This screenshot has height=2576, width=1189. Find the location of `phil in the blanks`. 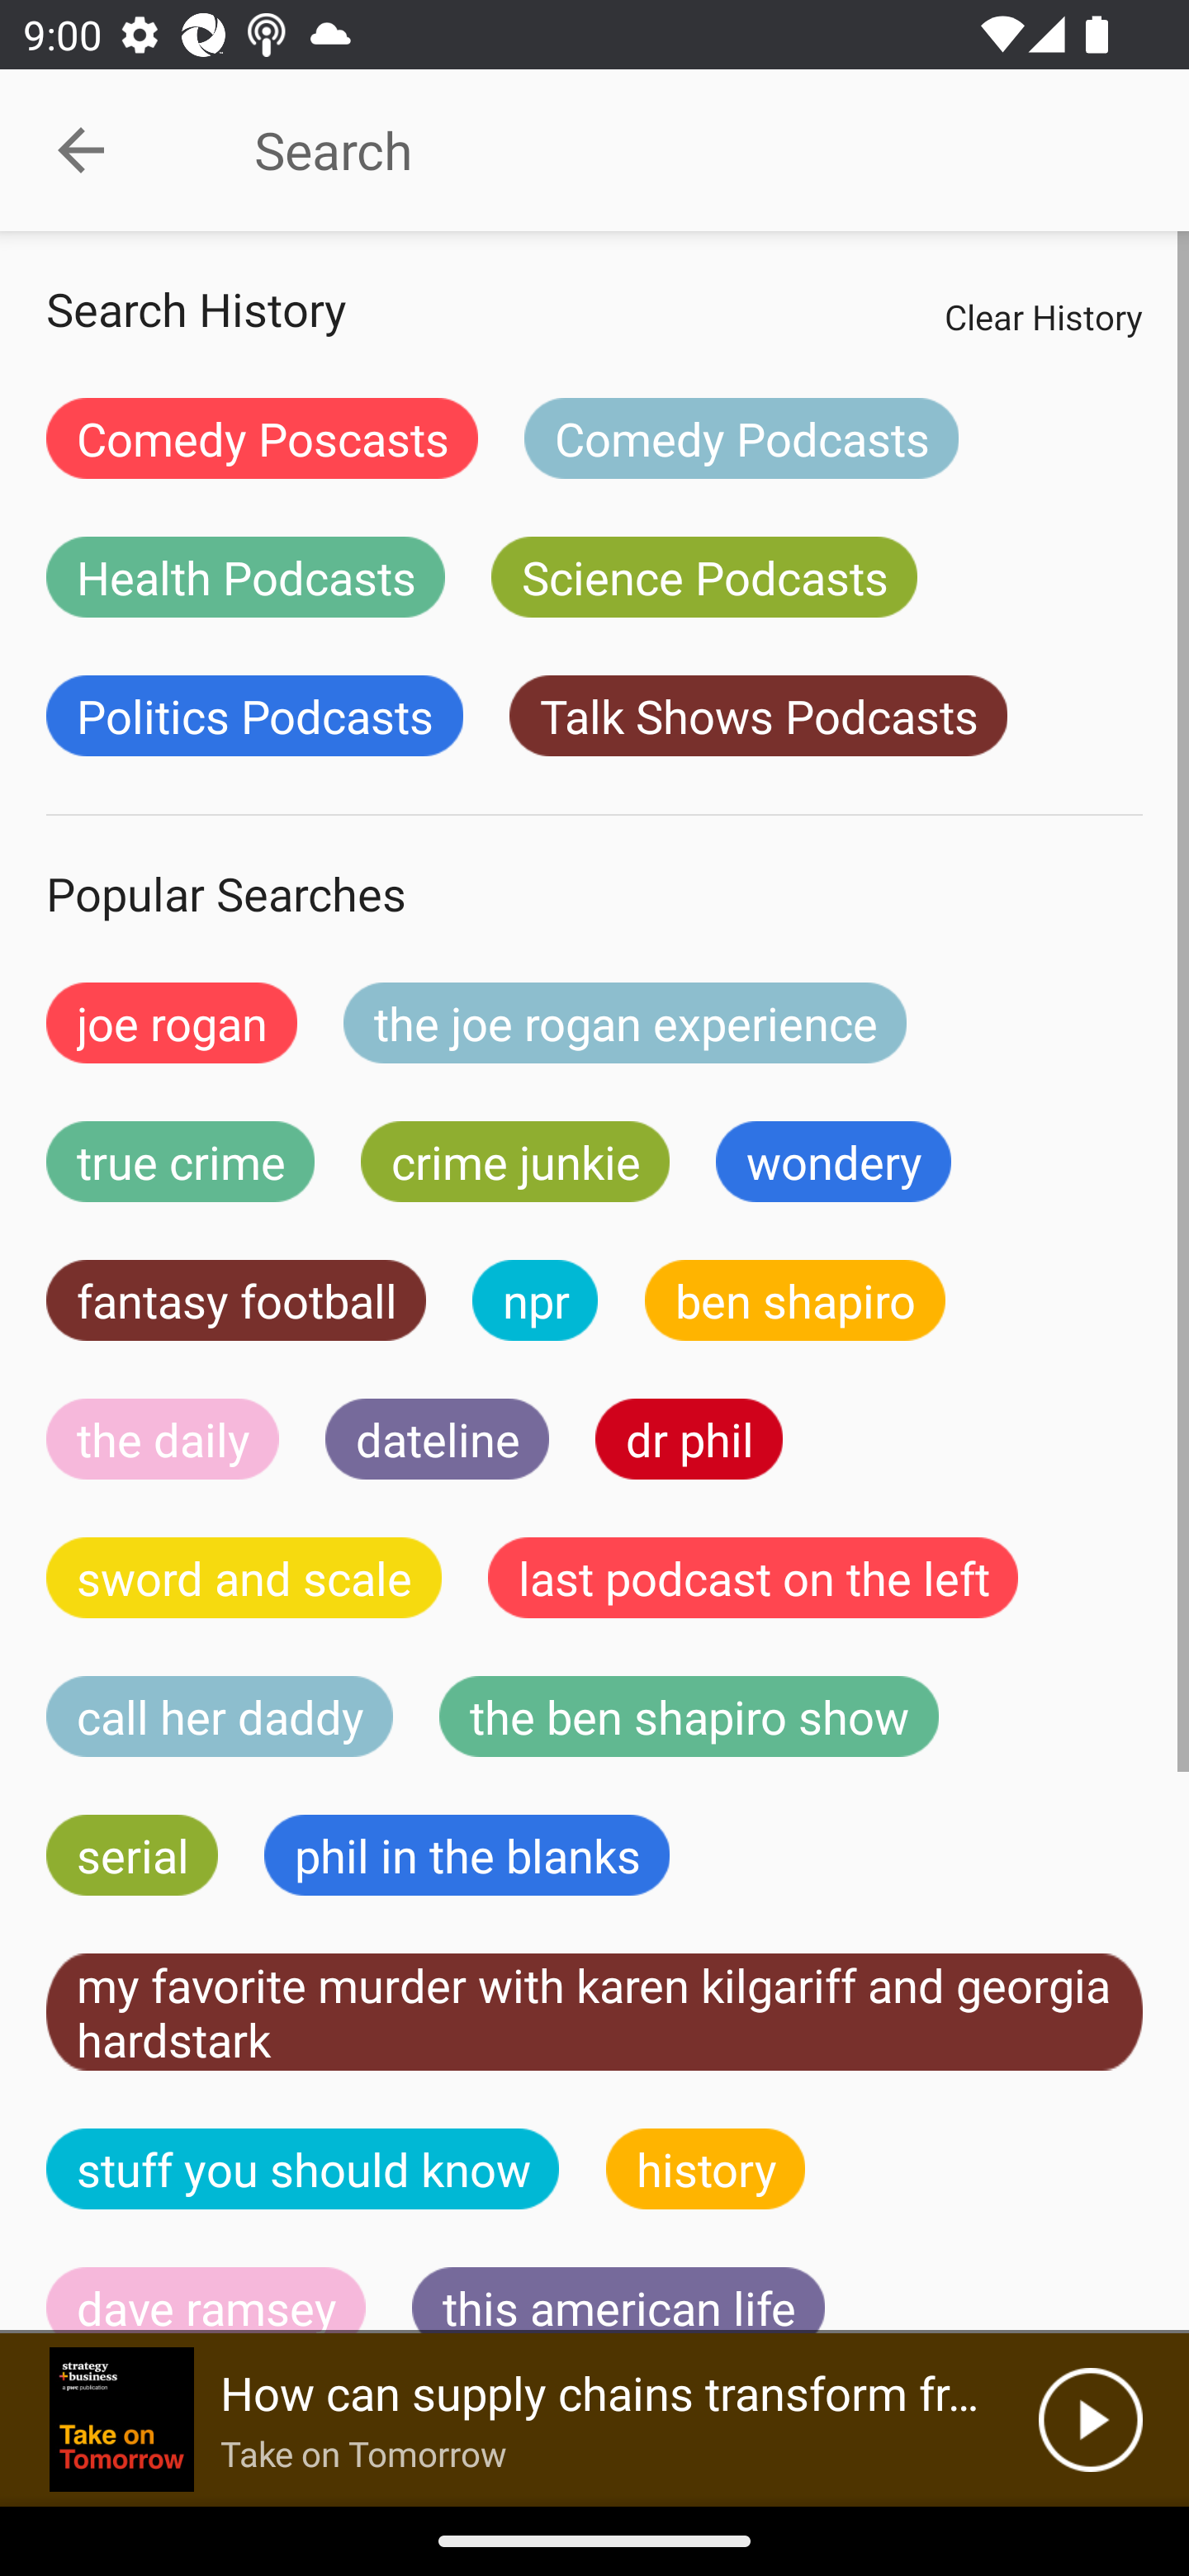

phil in the blanks is located at coordinates (466, 1854).